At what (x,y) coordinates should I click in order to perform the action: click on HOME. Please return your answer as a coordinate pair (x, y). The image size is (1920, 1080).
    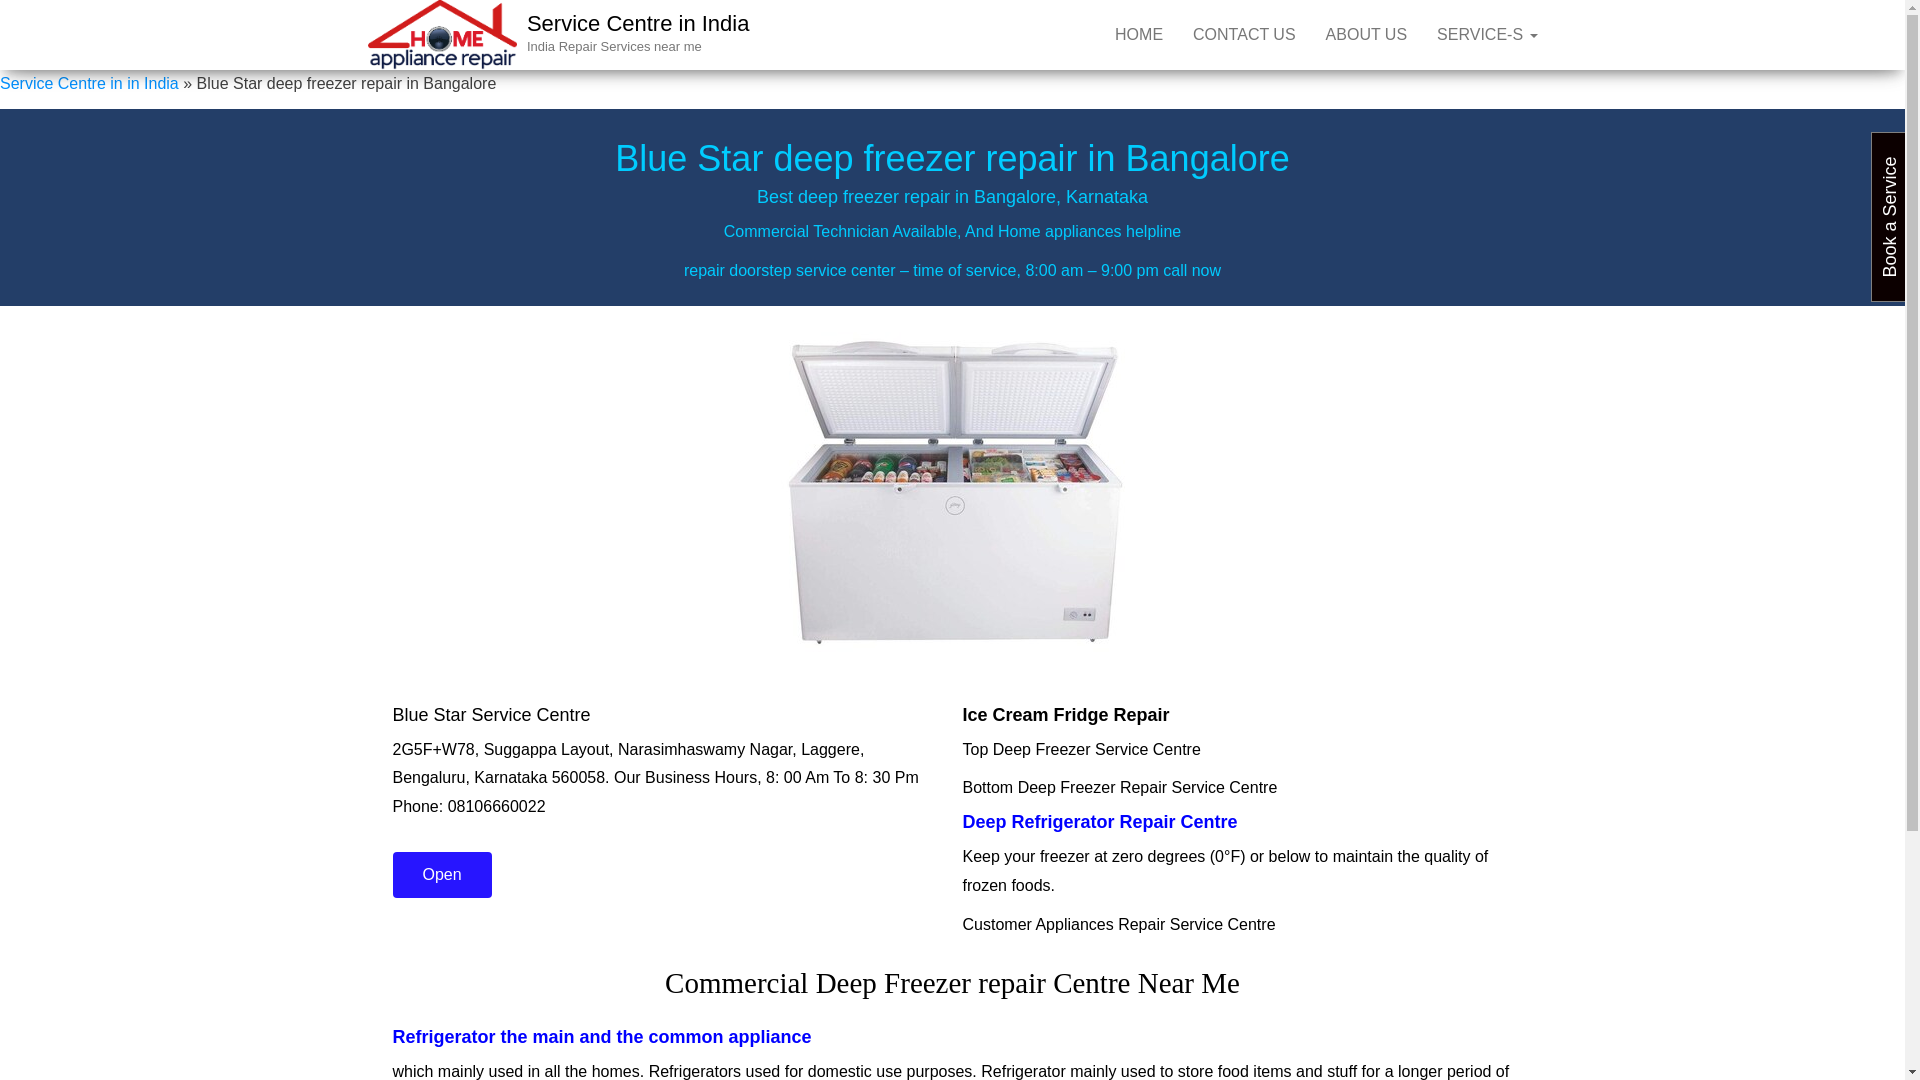
    Looking at the image, I should click on (1139, 35).